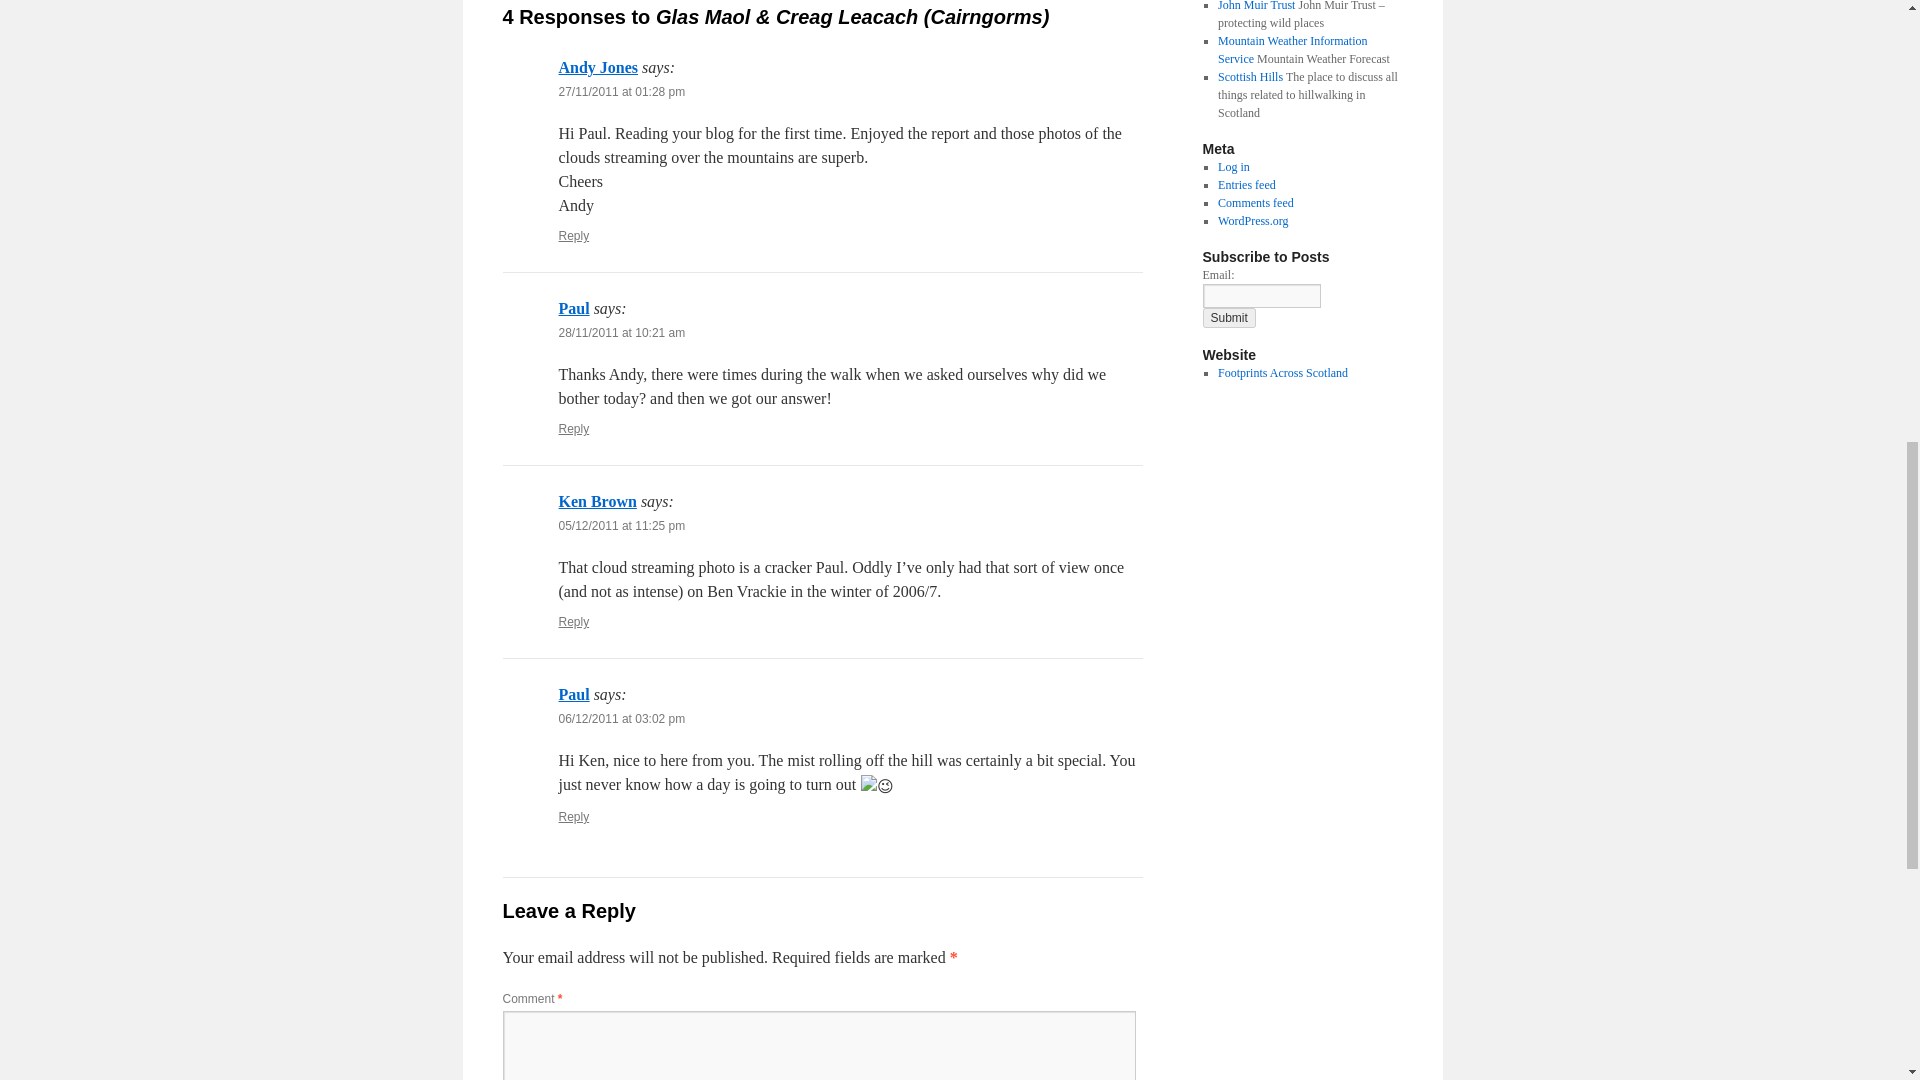 The height and width of the screenshot is (1080, 1920). What do you see at coordinates (574, 308) in the screenshot?
I see `Paul` at bounding box center [574, 308].